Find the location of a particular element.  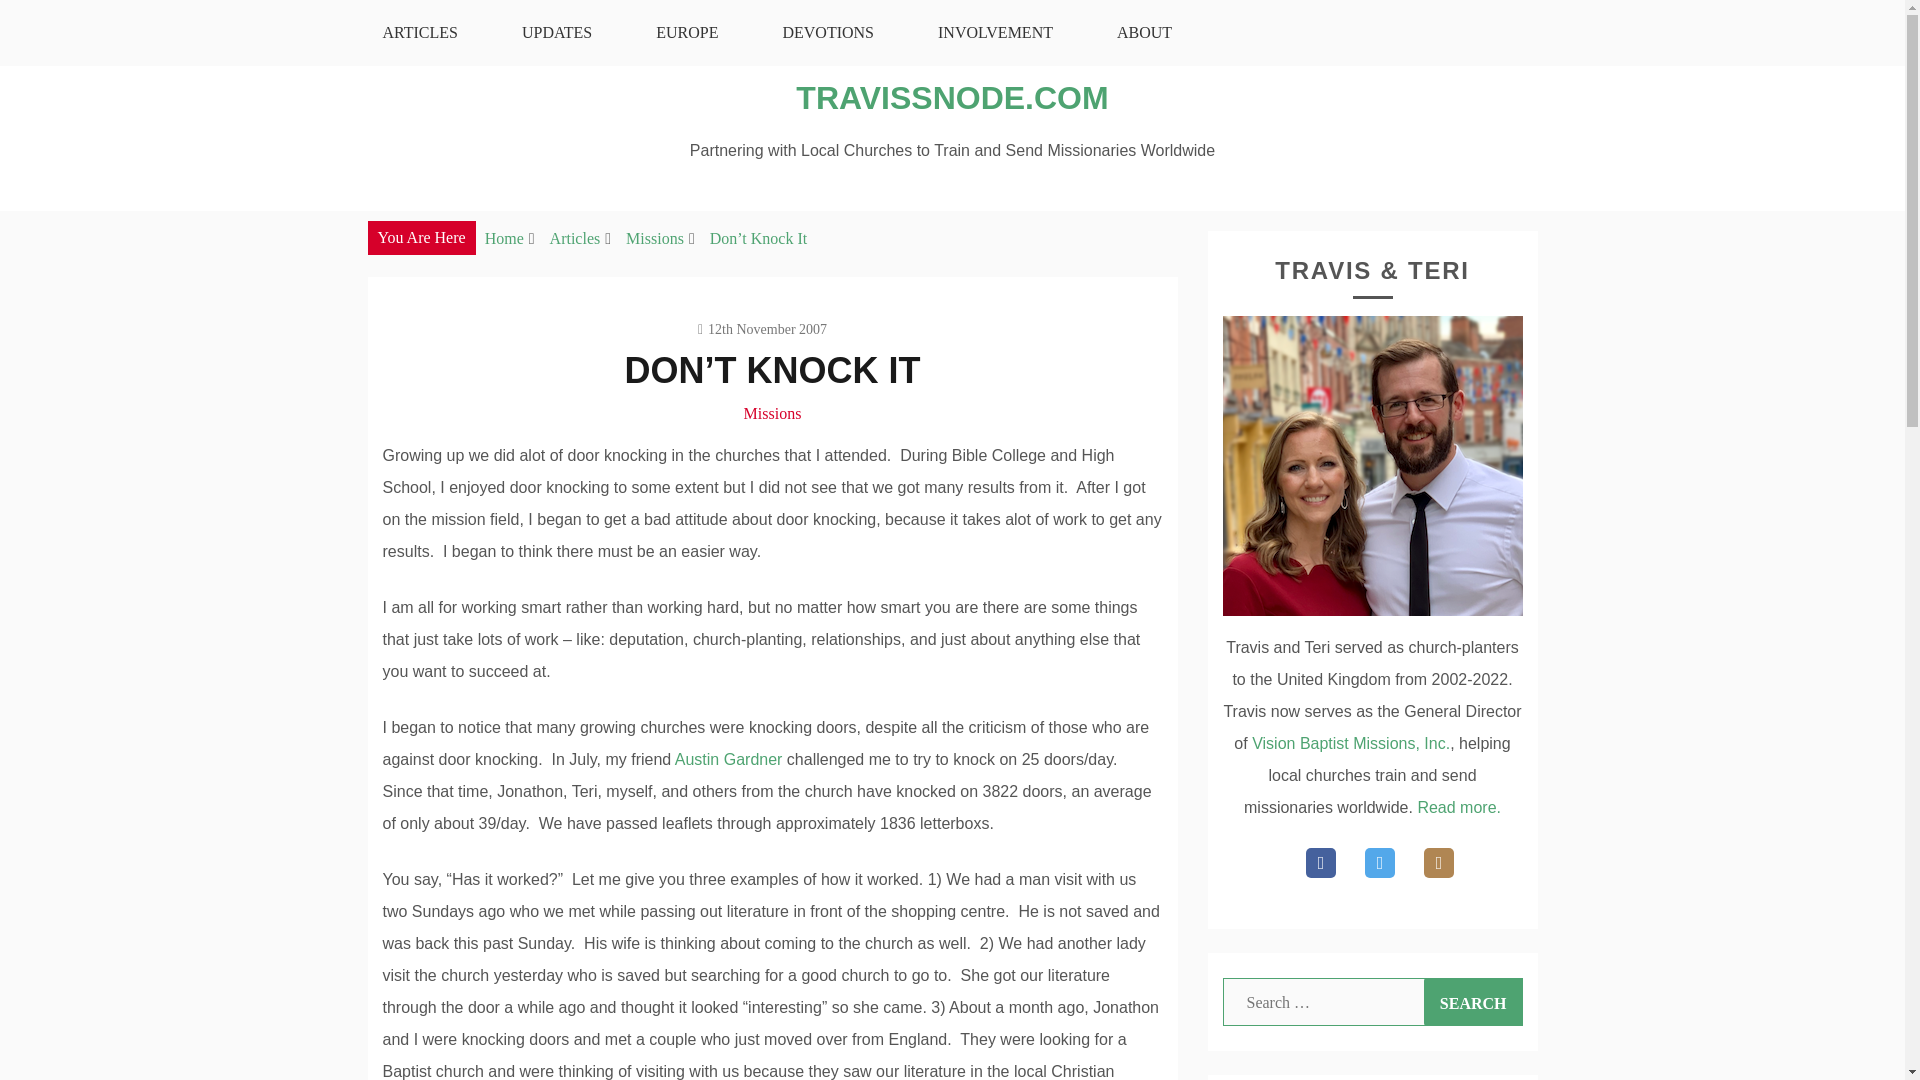

Search is located at coordinates (1473, 1002).